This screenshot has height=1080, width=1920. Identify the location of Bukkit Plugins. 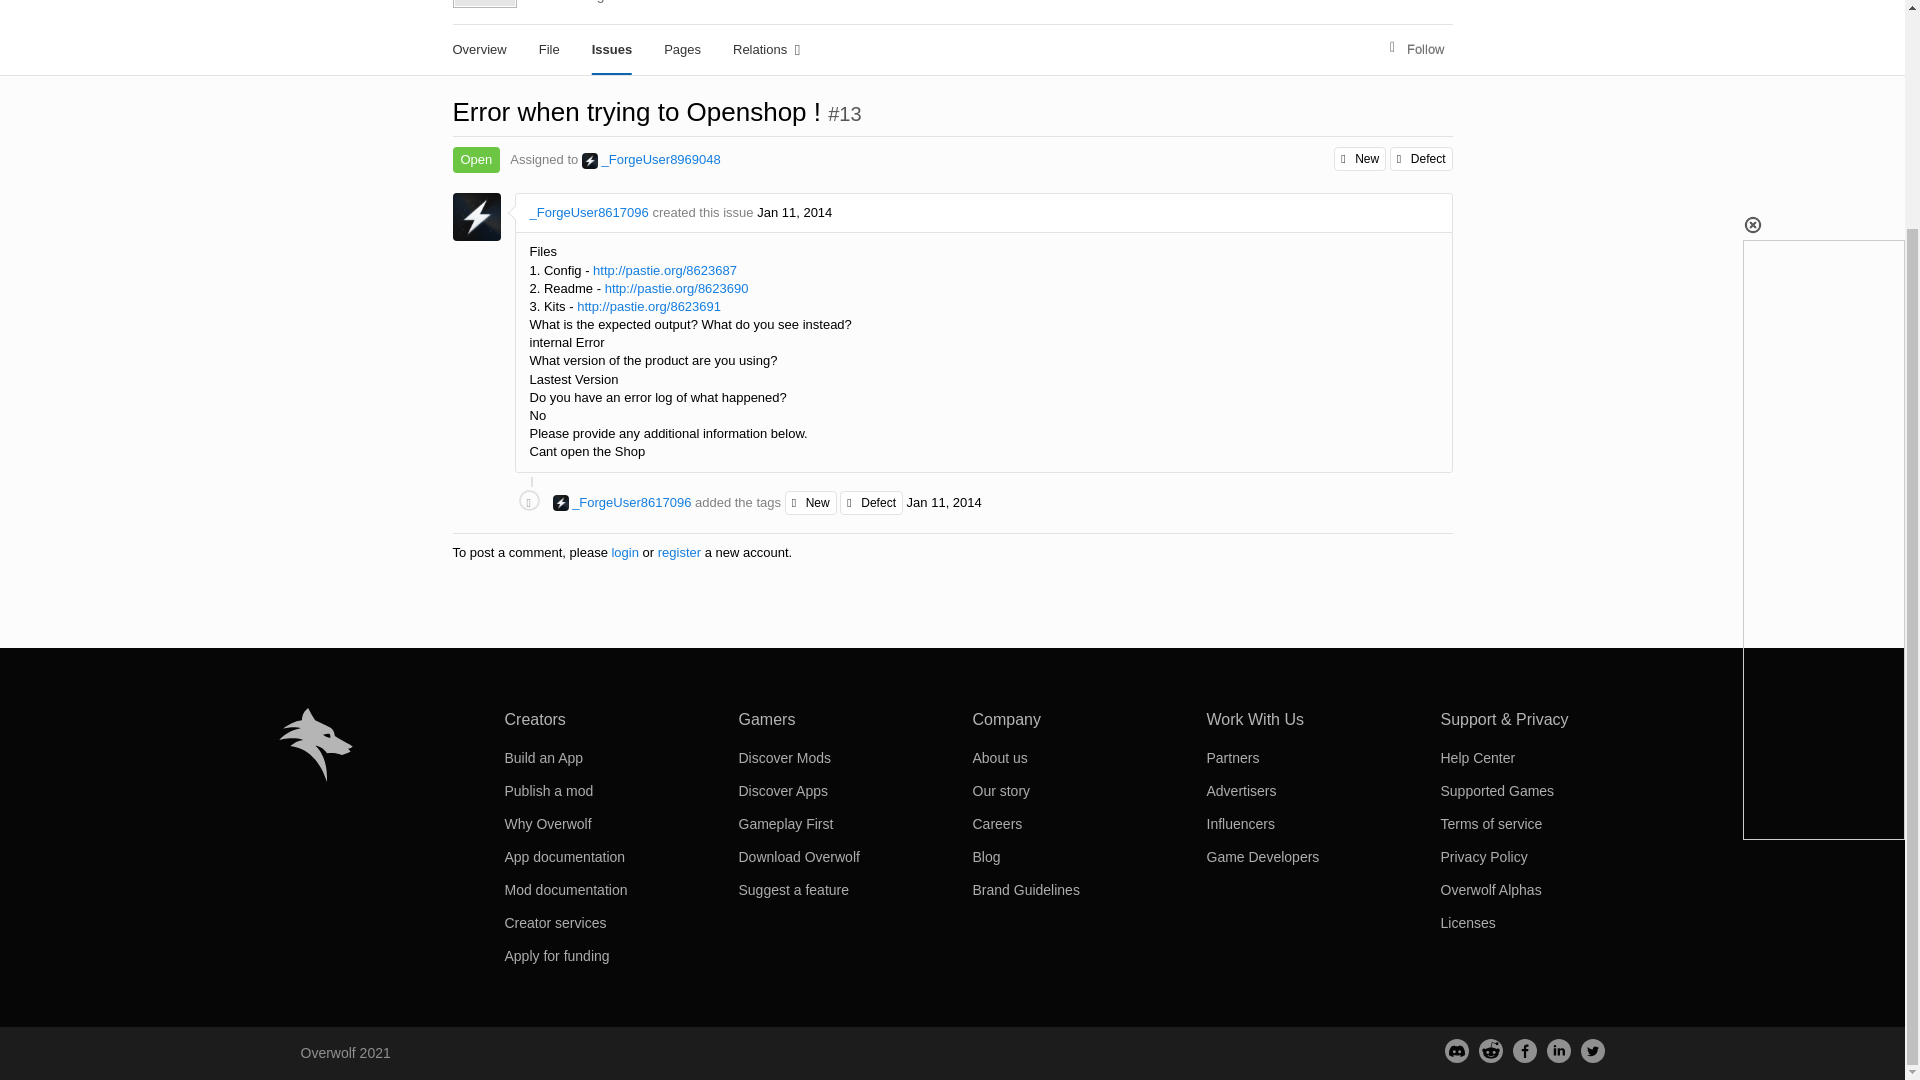
(578, 2).